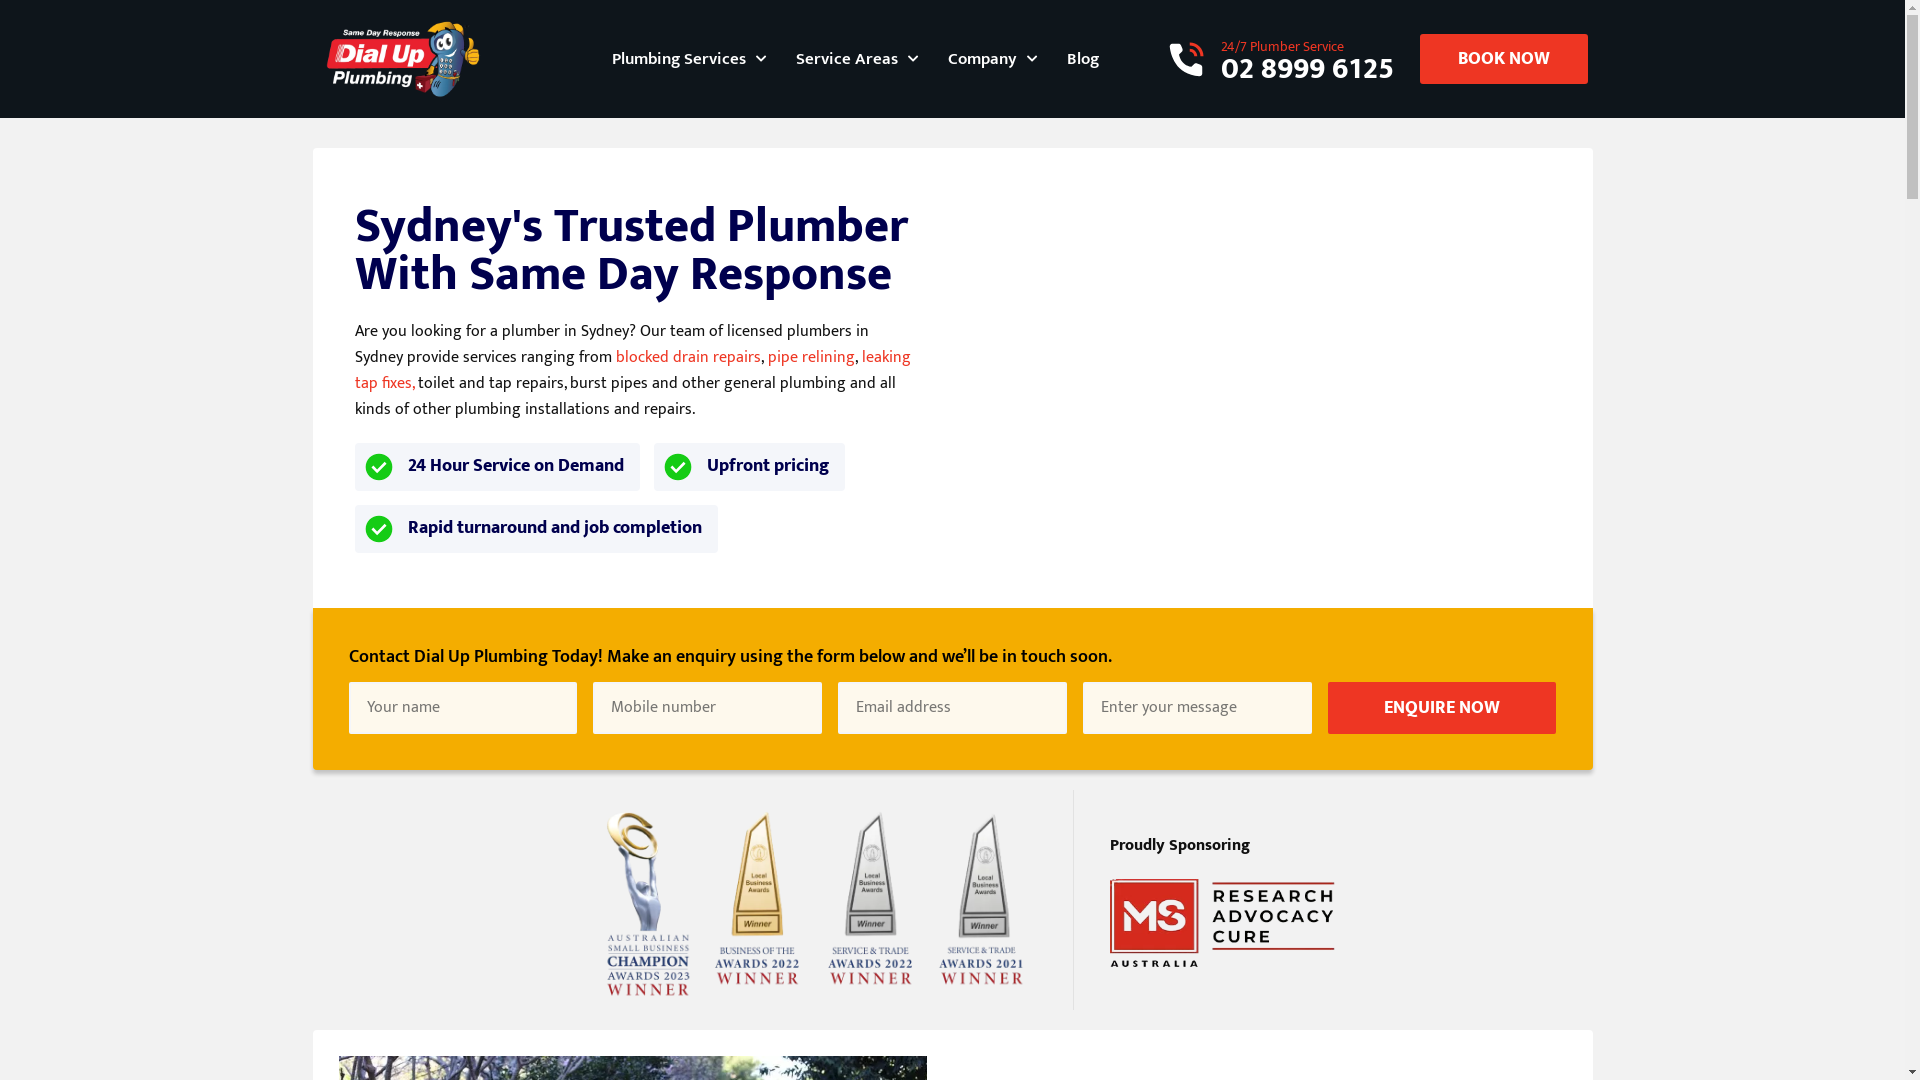  What do you see at coordinates (857, 59) in the screenshot?
I see `Service Areas` at bounding box center [857, 59].